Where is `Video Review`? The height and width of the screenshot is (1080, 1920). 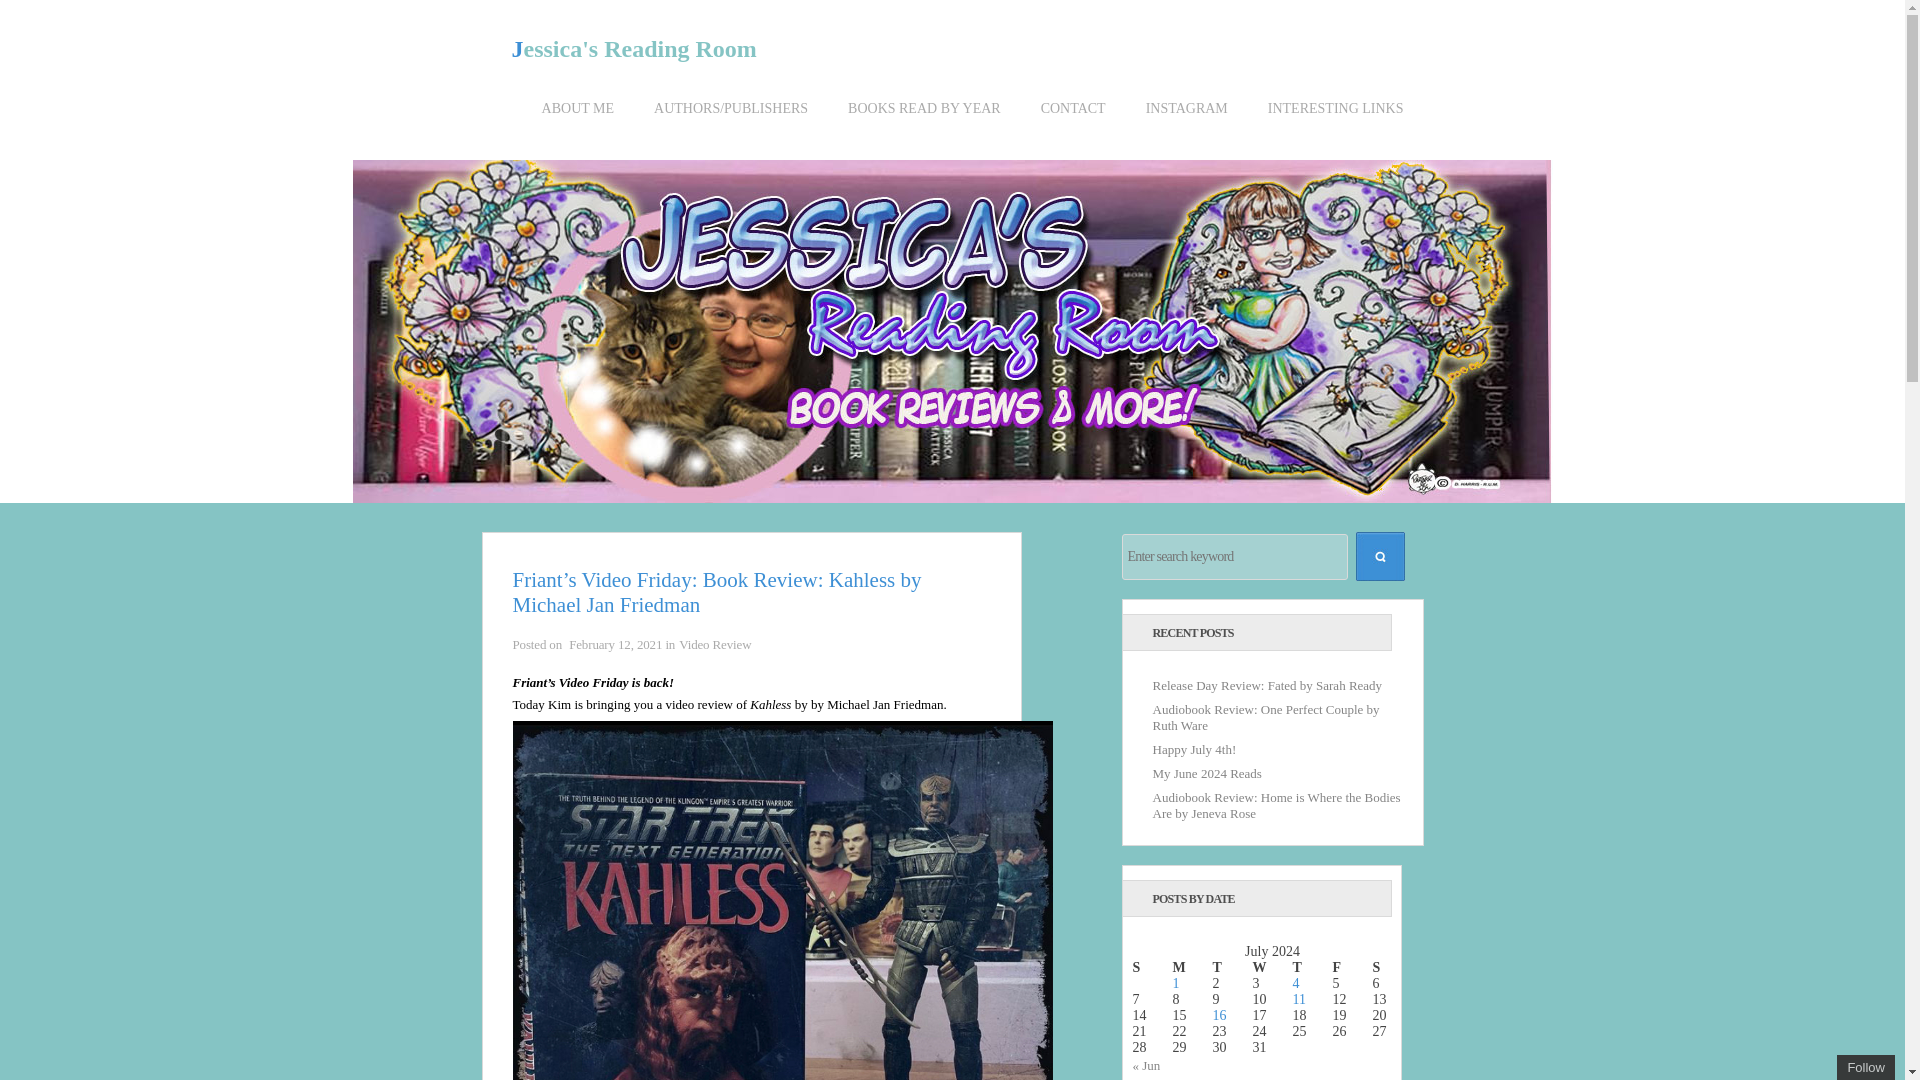 Video Review is located at coordinates (714, 644).